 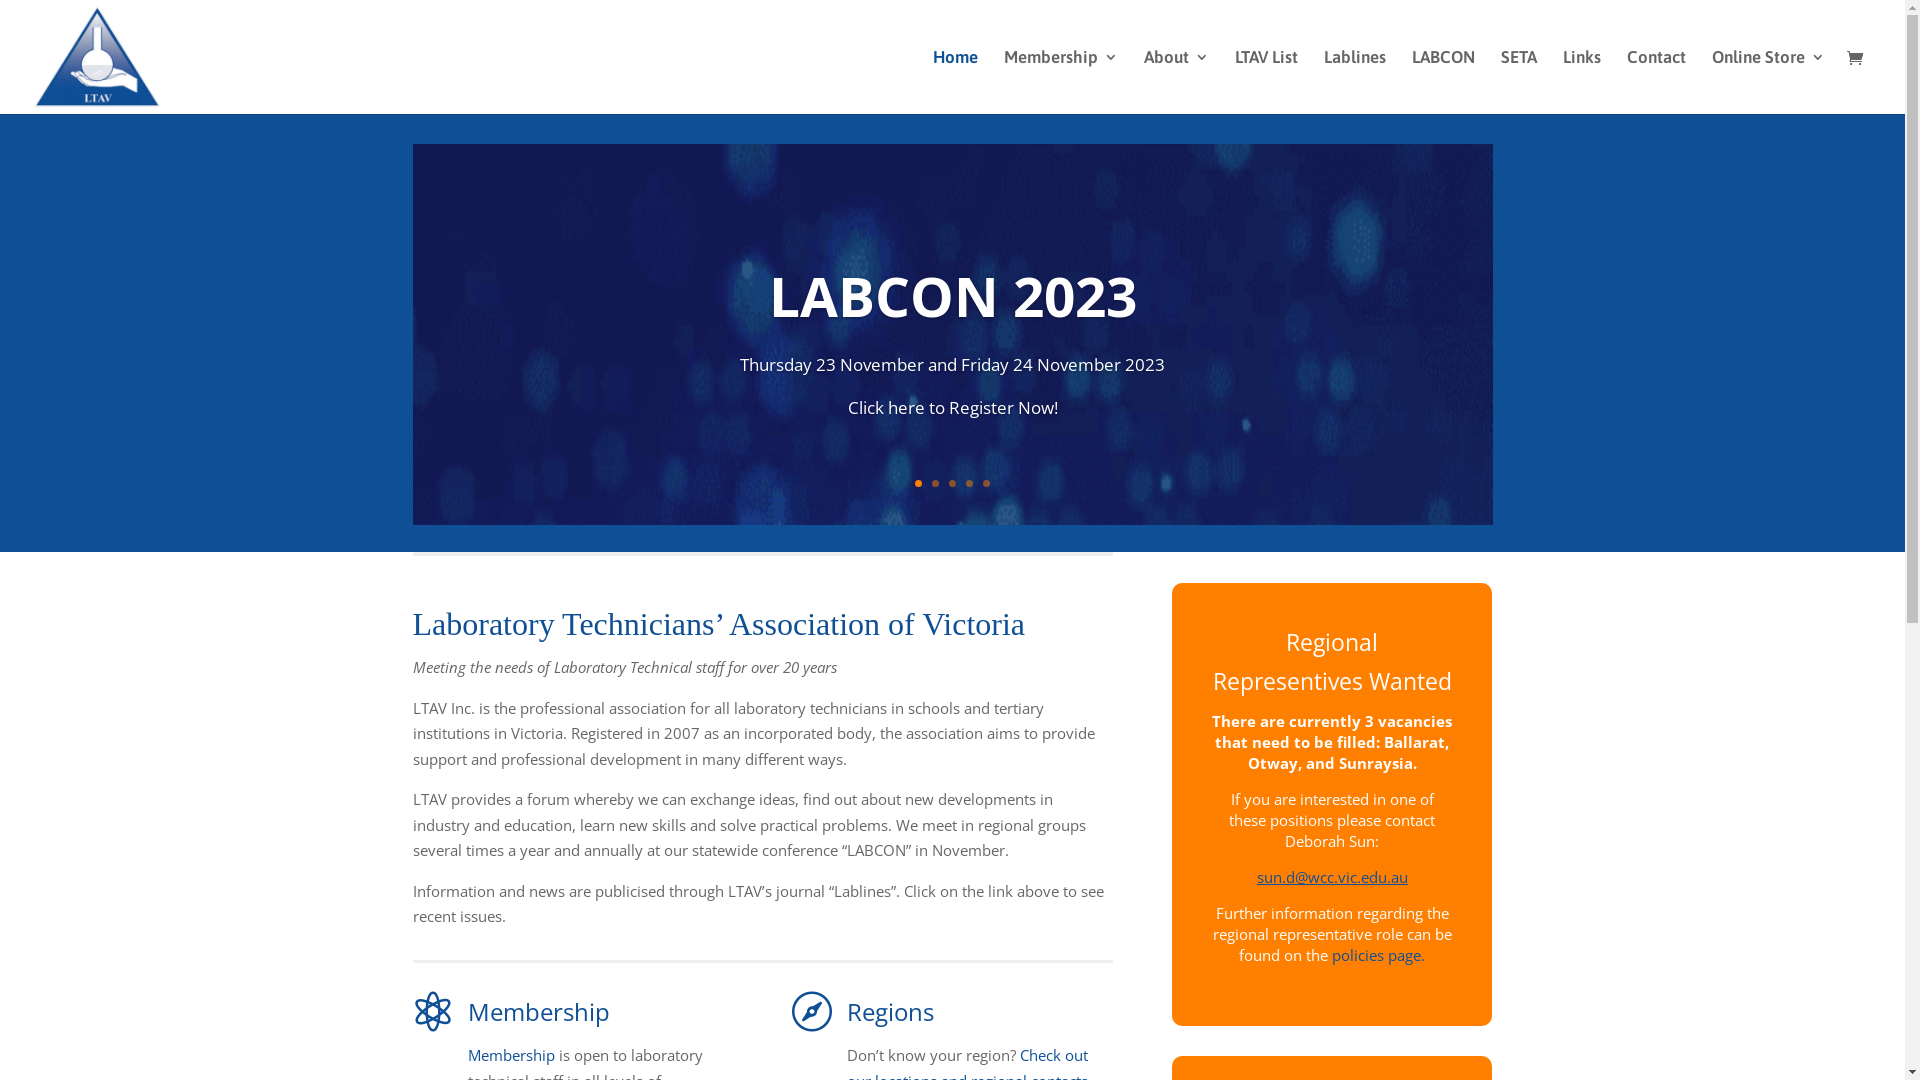 What do you see at coordinates (1582, 82) in the screenshot?
I see `Links` at bounding box center [1582, 82].